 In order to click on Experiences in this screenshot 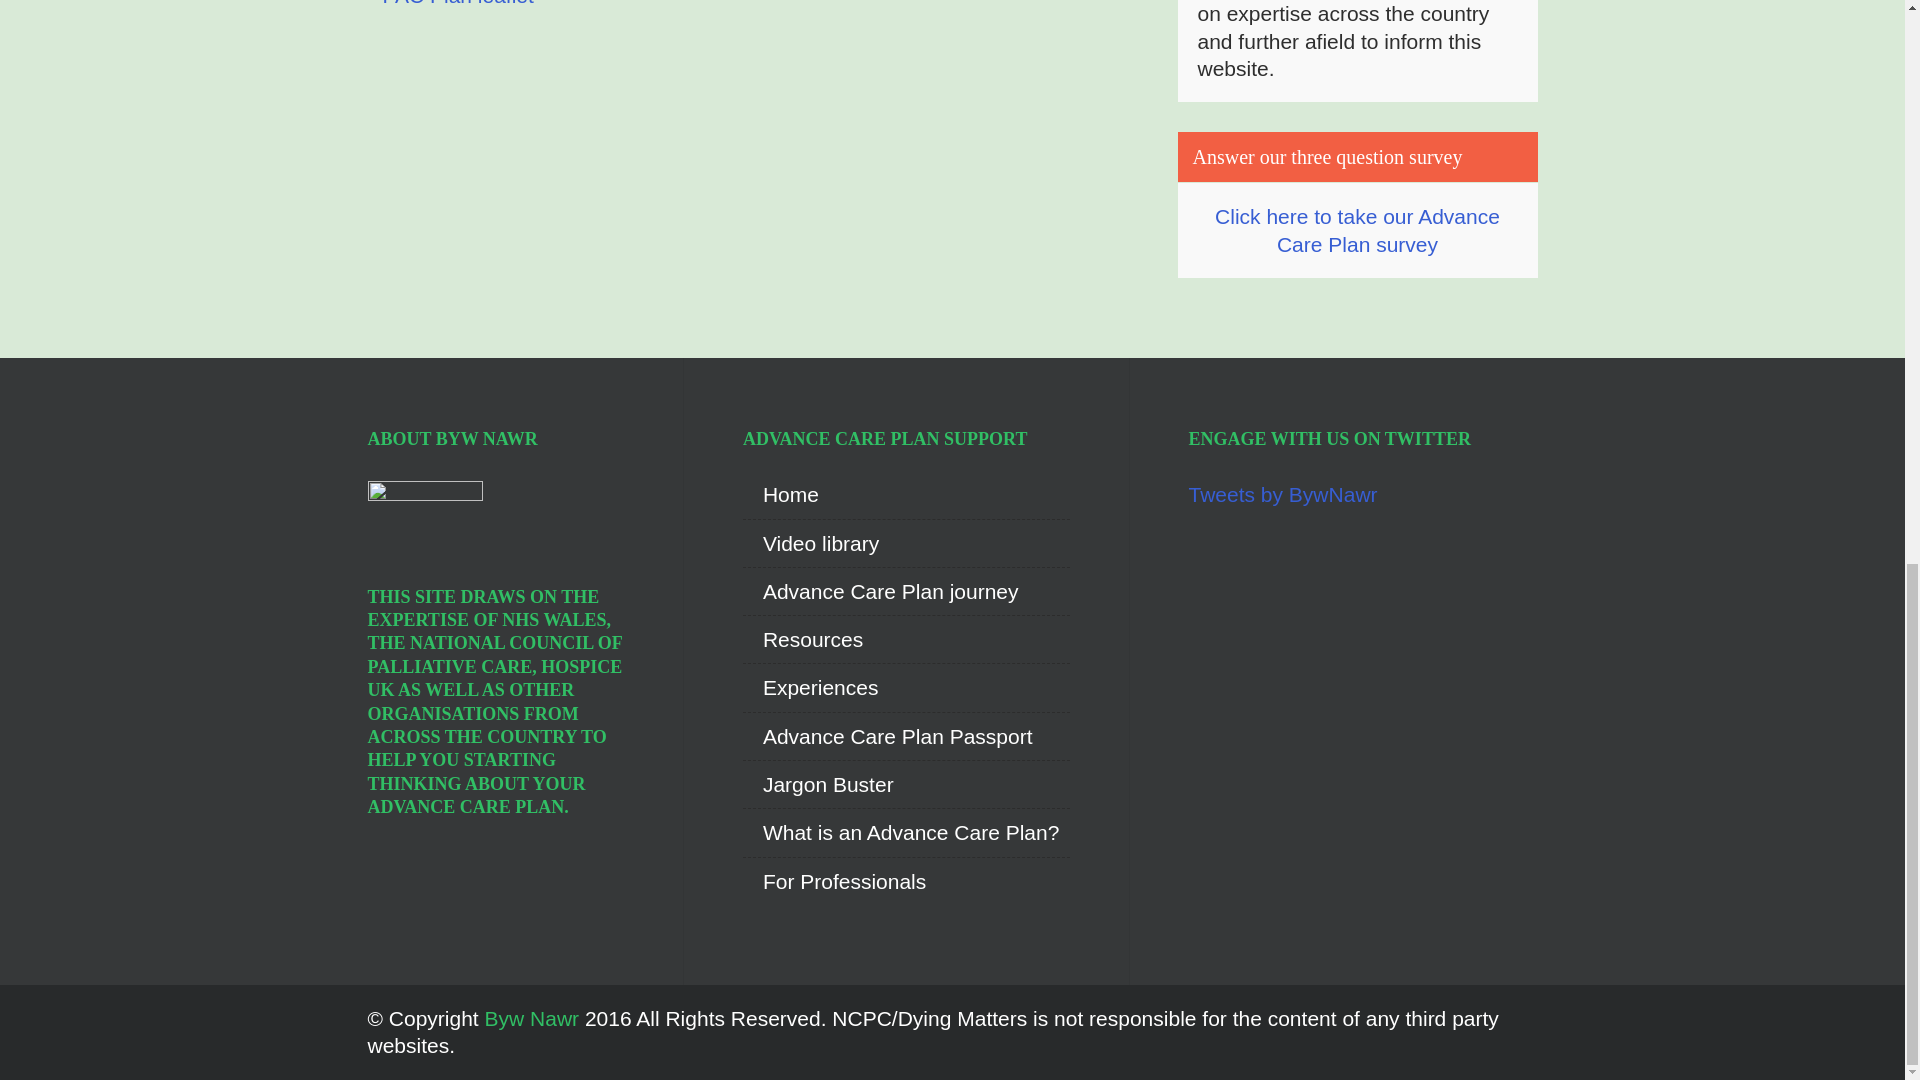, I will do `click(811, 686)`.